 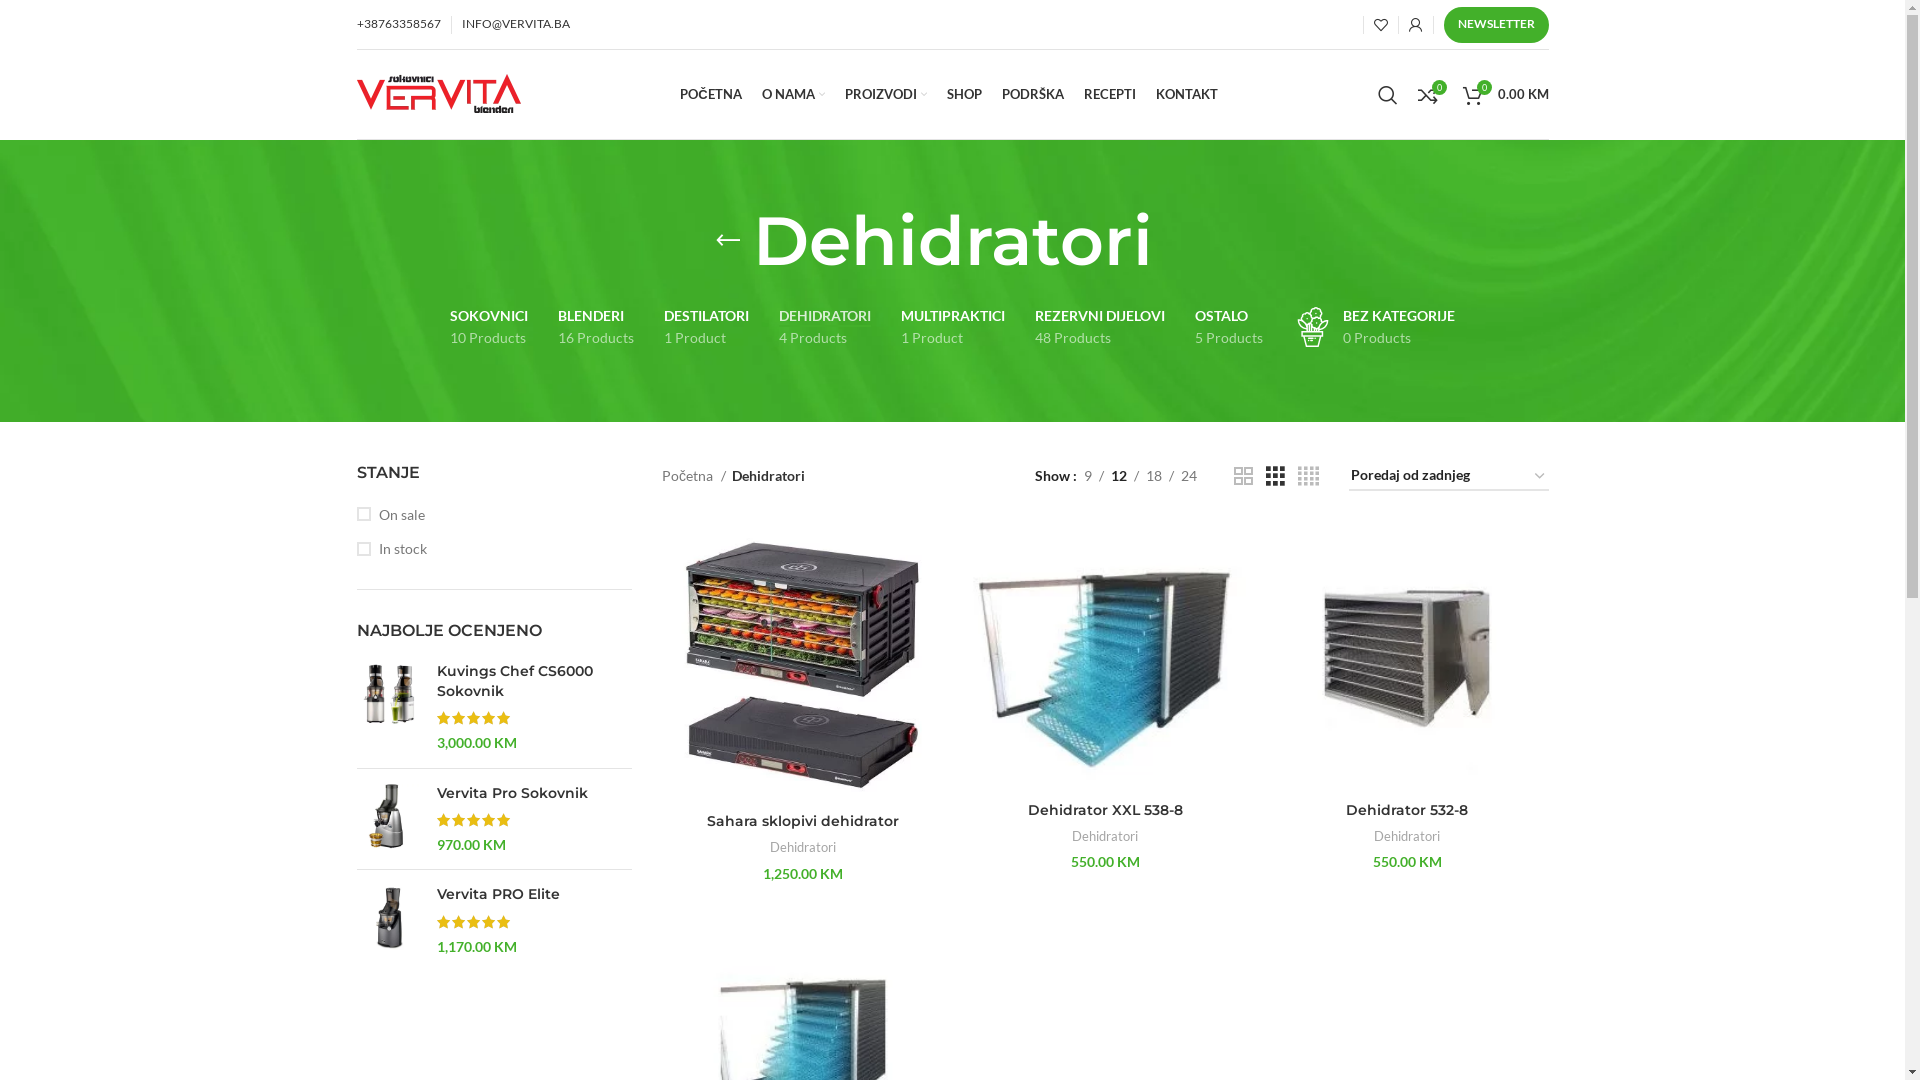 I want to click on NEWSLETTER, so click(x=1496, y=24).